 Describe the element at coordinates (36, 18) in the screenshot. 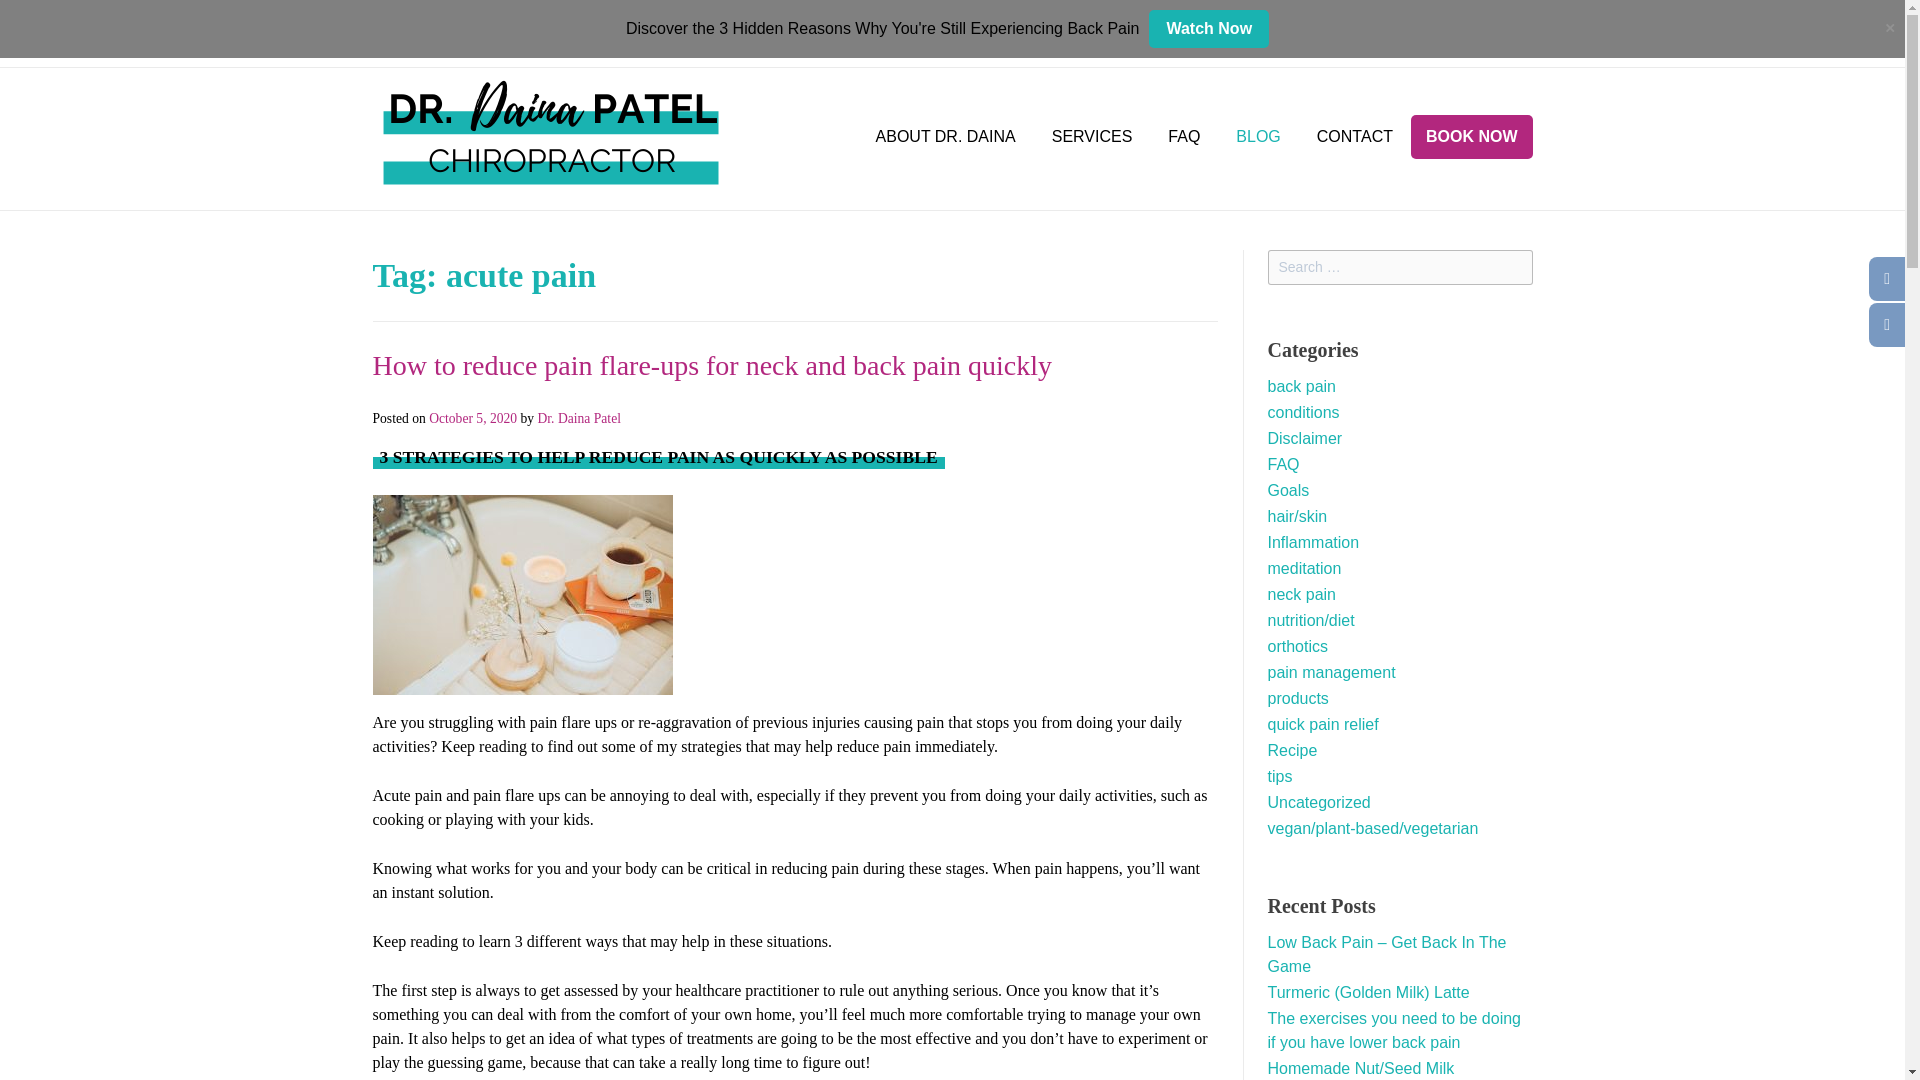

I see `Search` at that location.